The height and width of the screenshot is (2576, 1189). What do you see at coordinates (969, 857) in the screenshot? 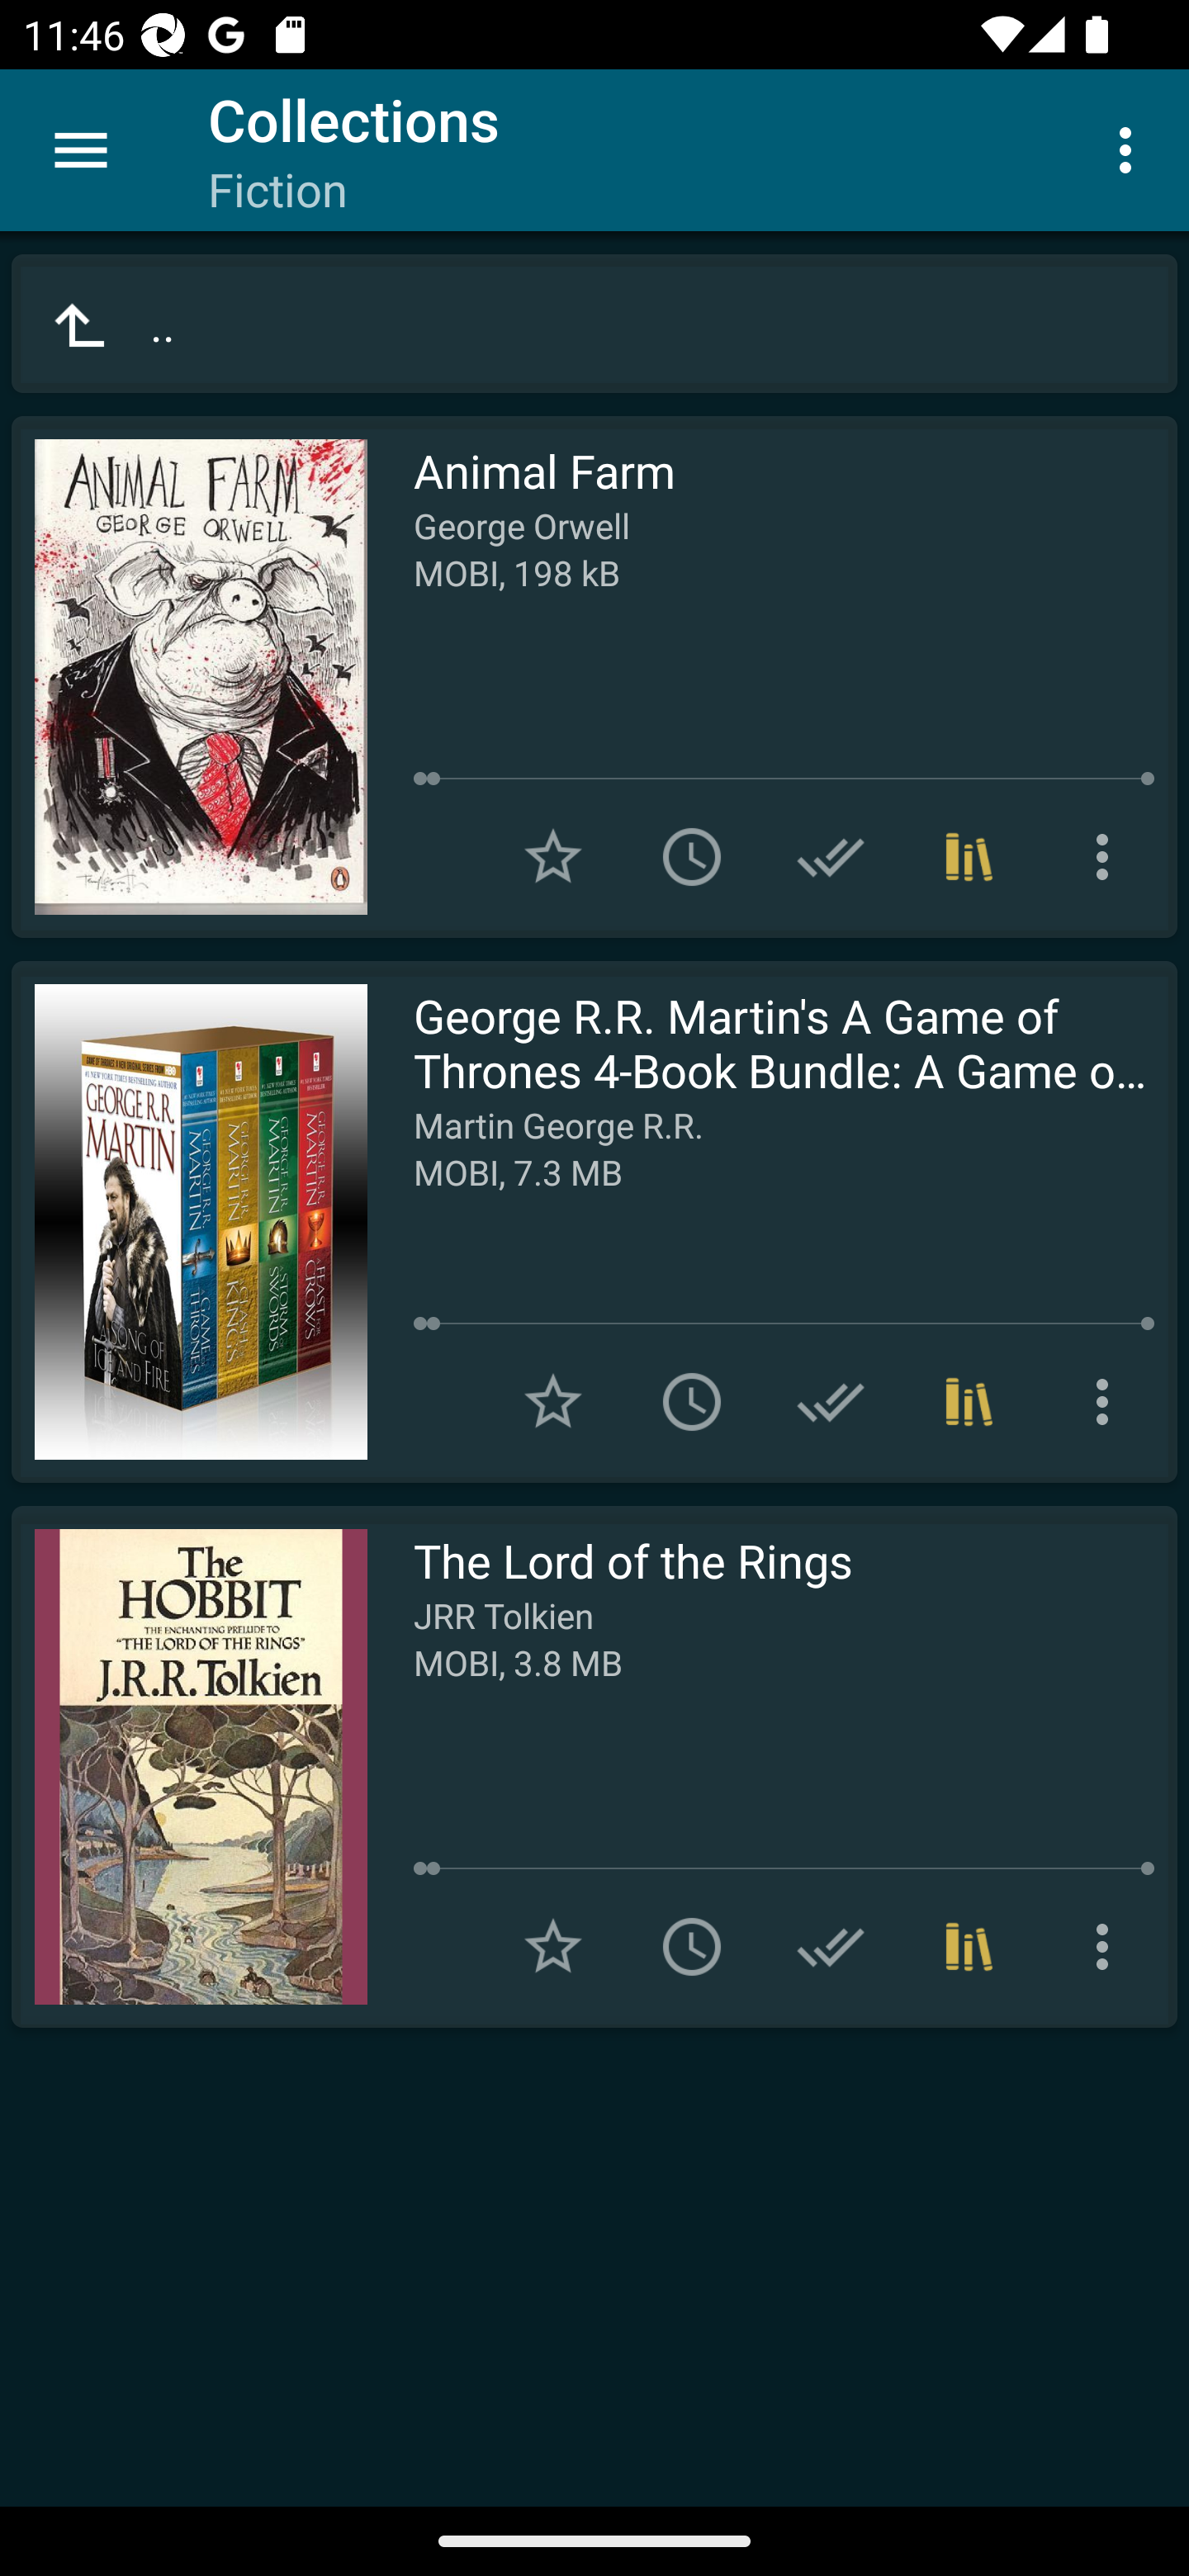
I see `Collections (1)` at bounding box center [969, 857].